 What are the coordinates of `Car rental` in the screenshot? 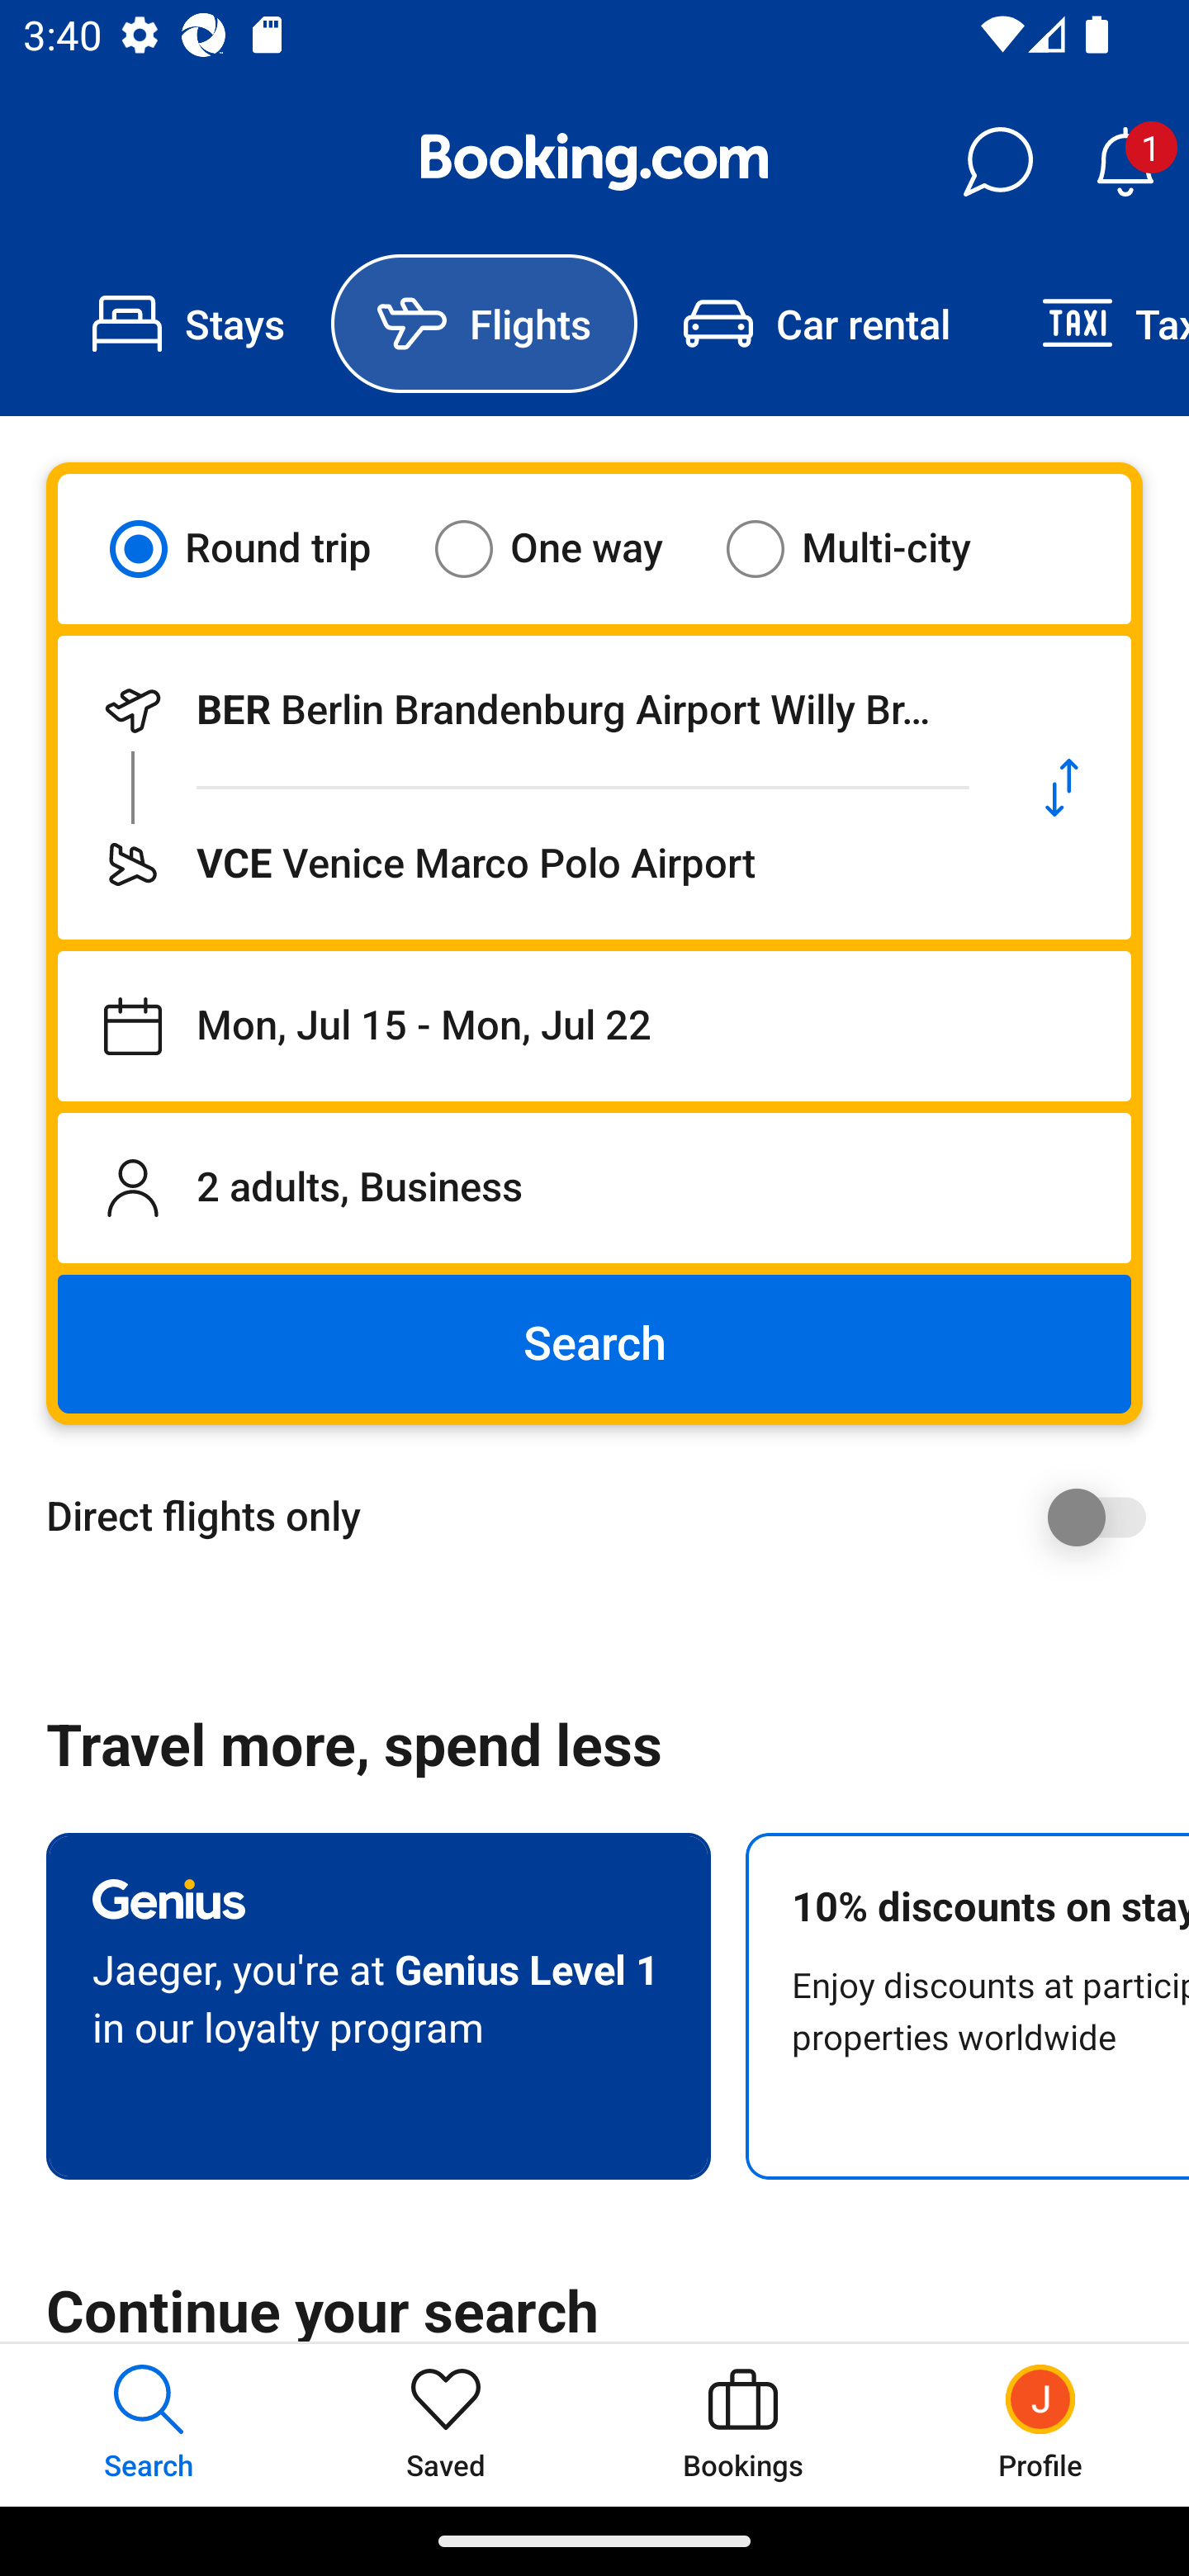 It's located at (816, 324).